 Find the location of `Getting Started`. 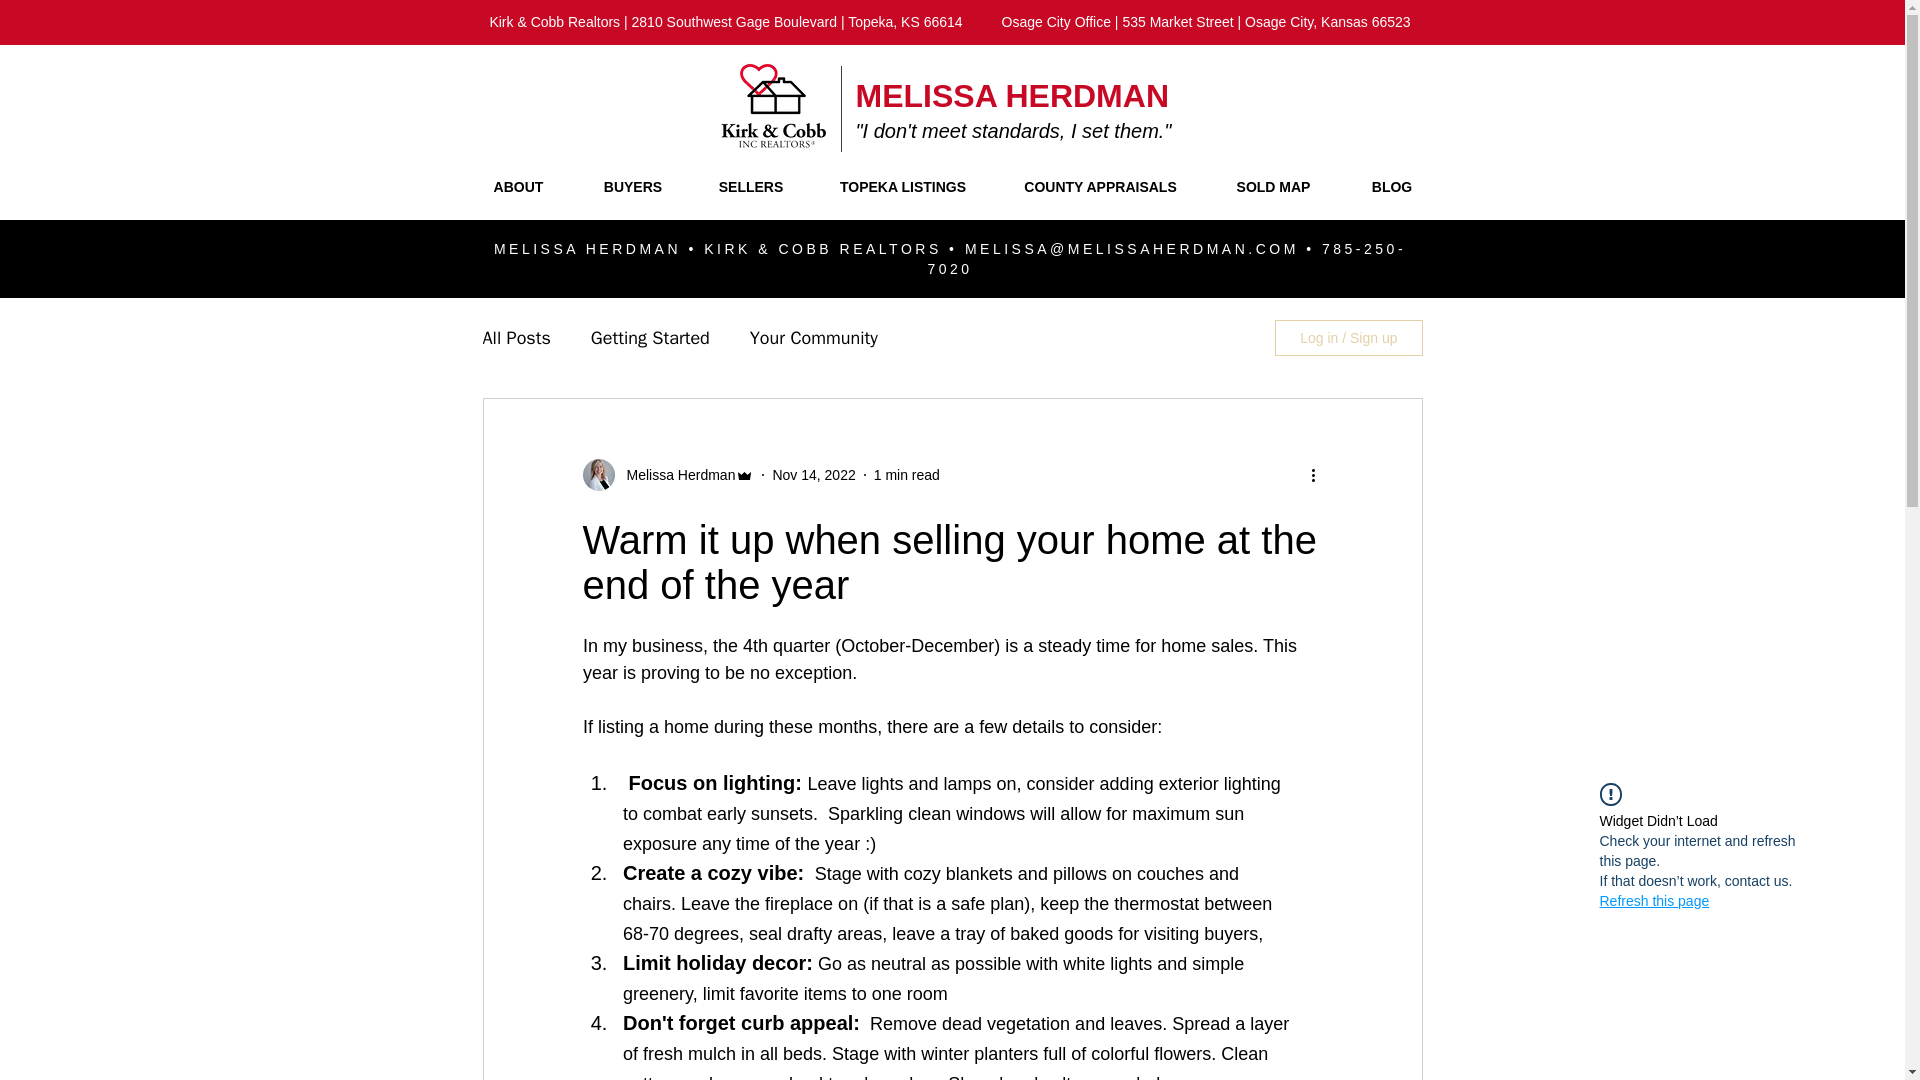

Getting Started is located at coordinates (650, 338).